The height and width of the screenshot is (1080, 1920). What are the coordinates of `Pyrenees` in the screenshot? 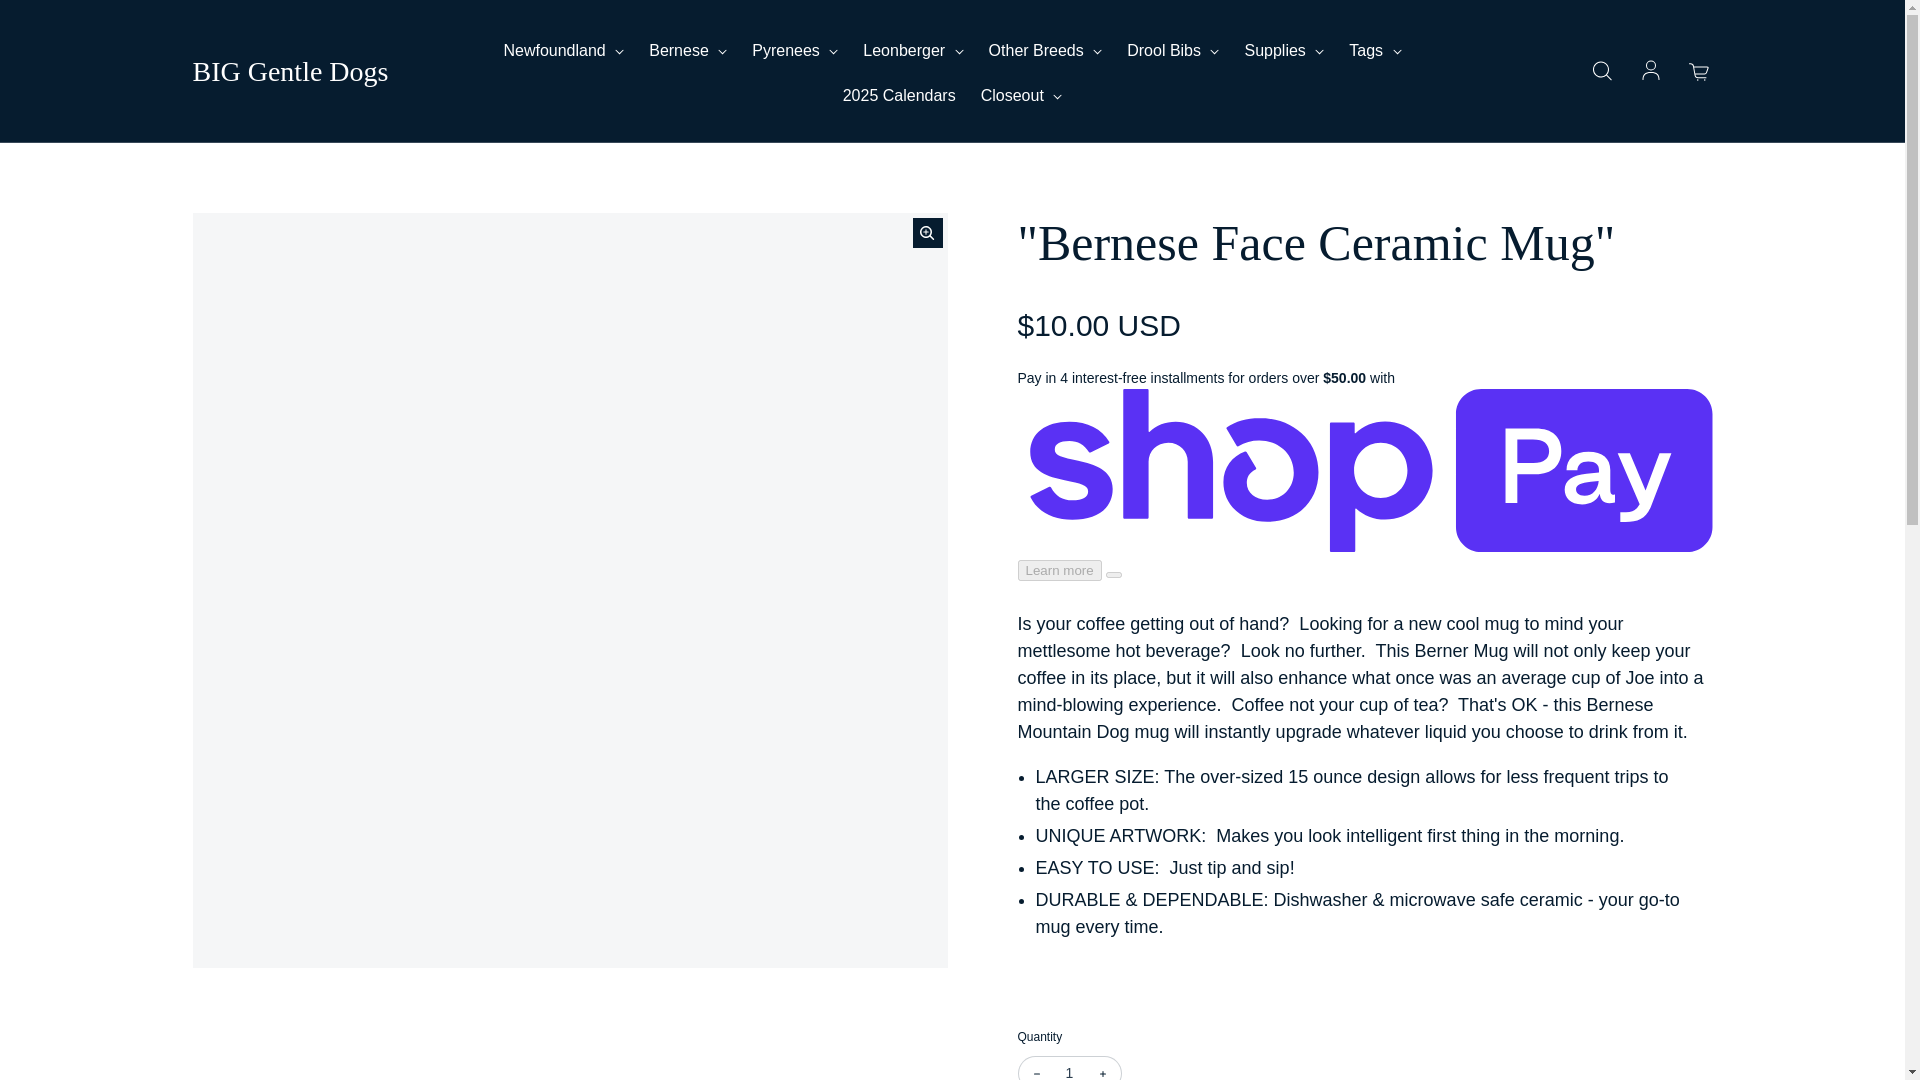 It's located at (794, 50).